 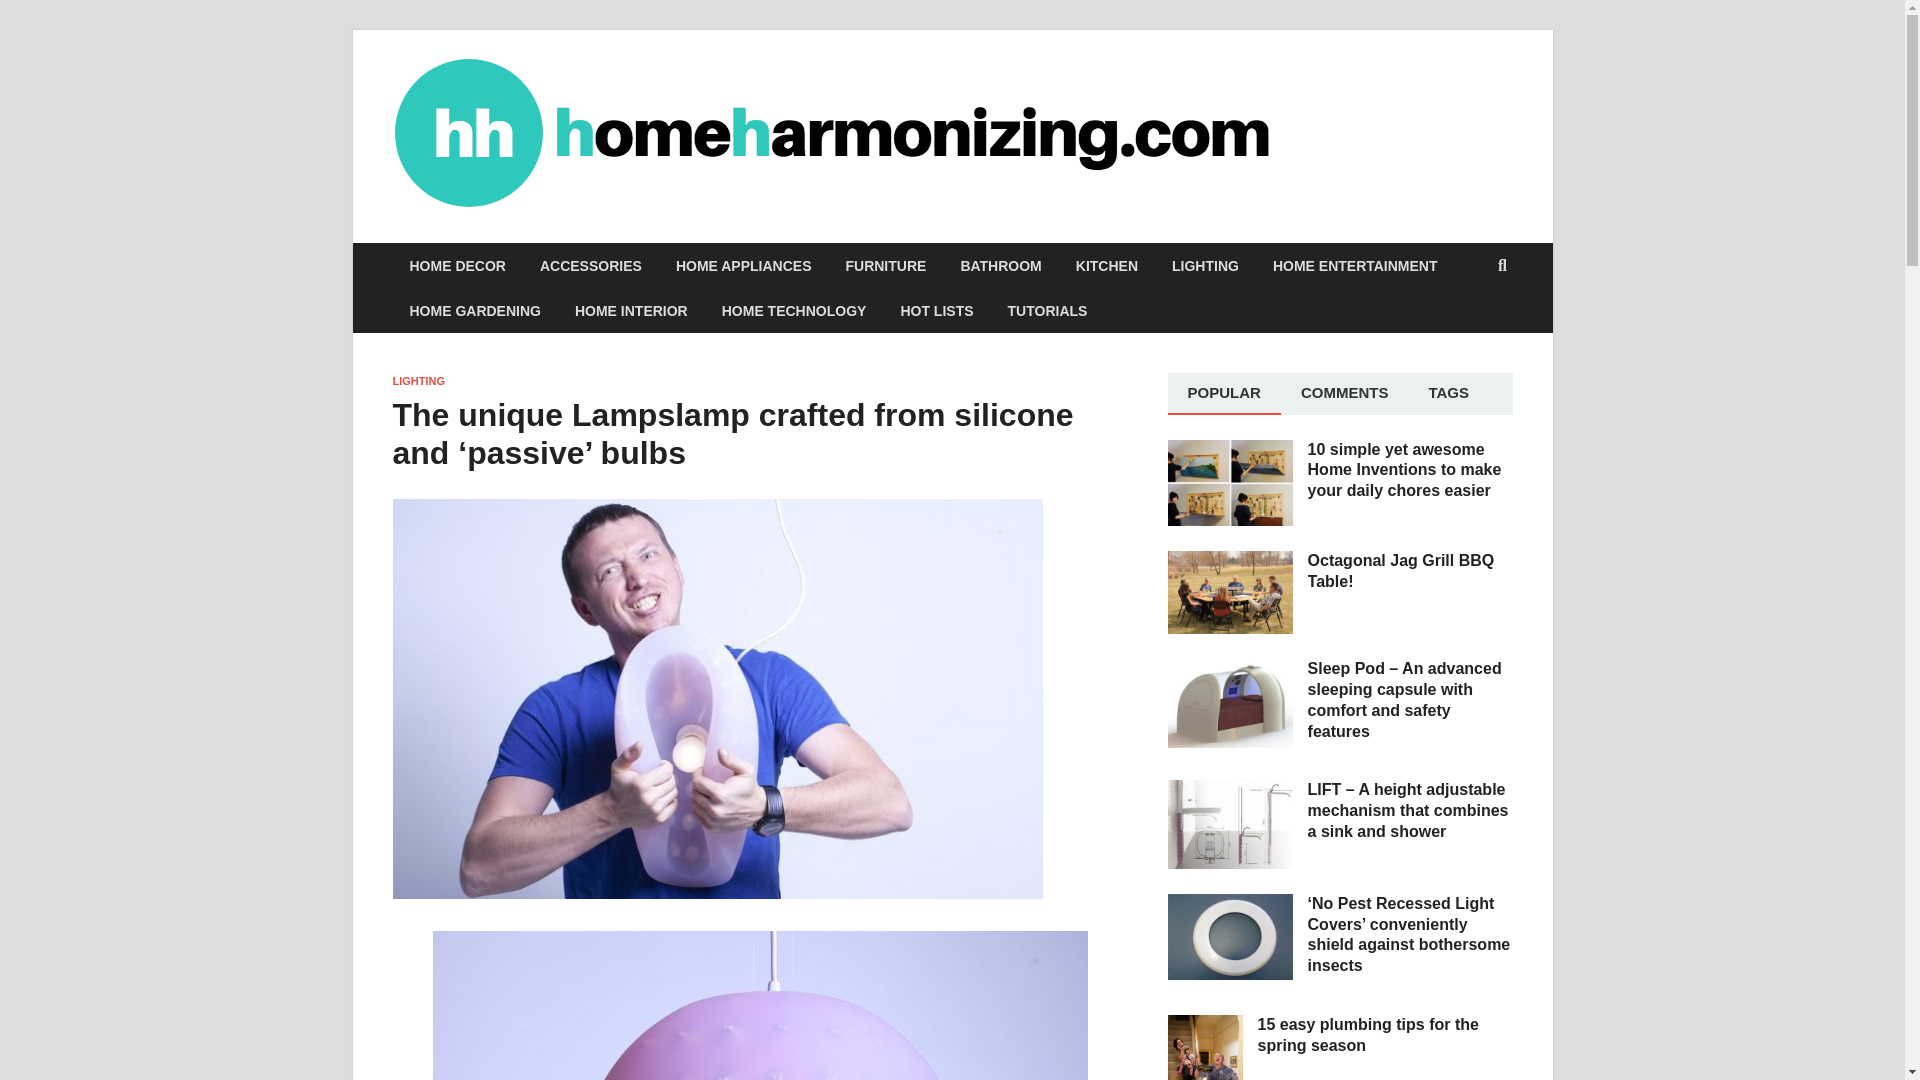 What do you see at coordinates (1107, 266) in the screenshot?
I see `KITCHEN` at bounding box center [1107, 266].